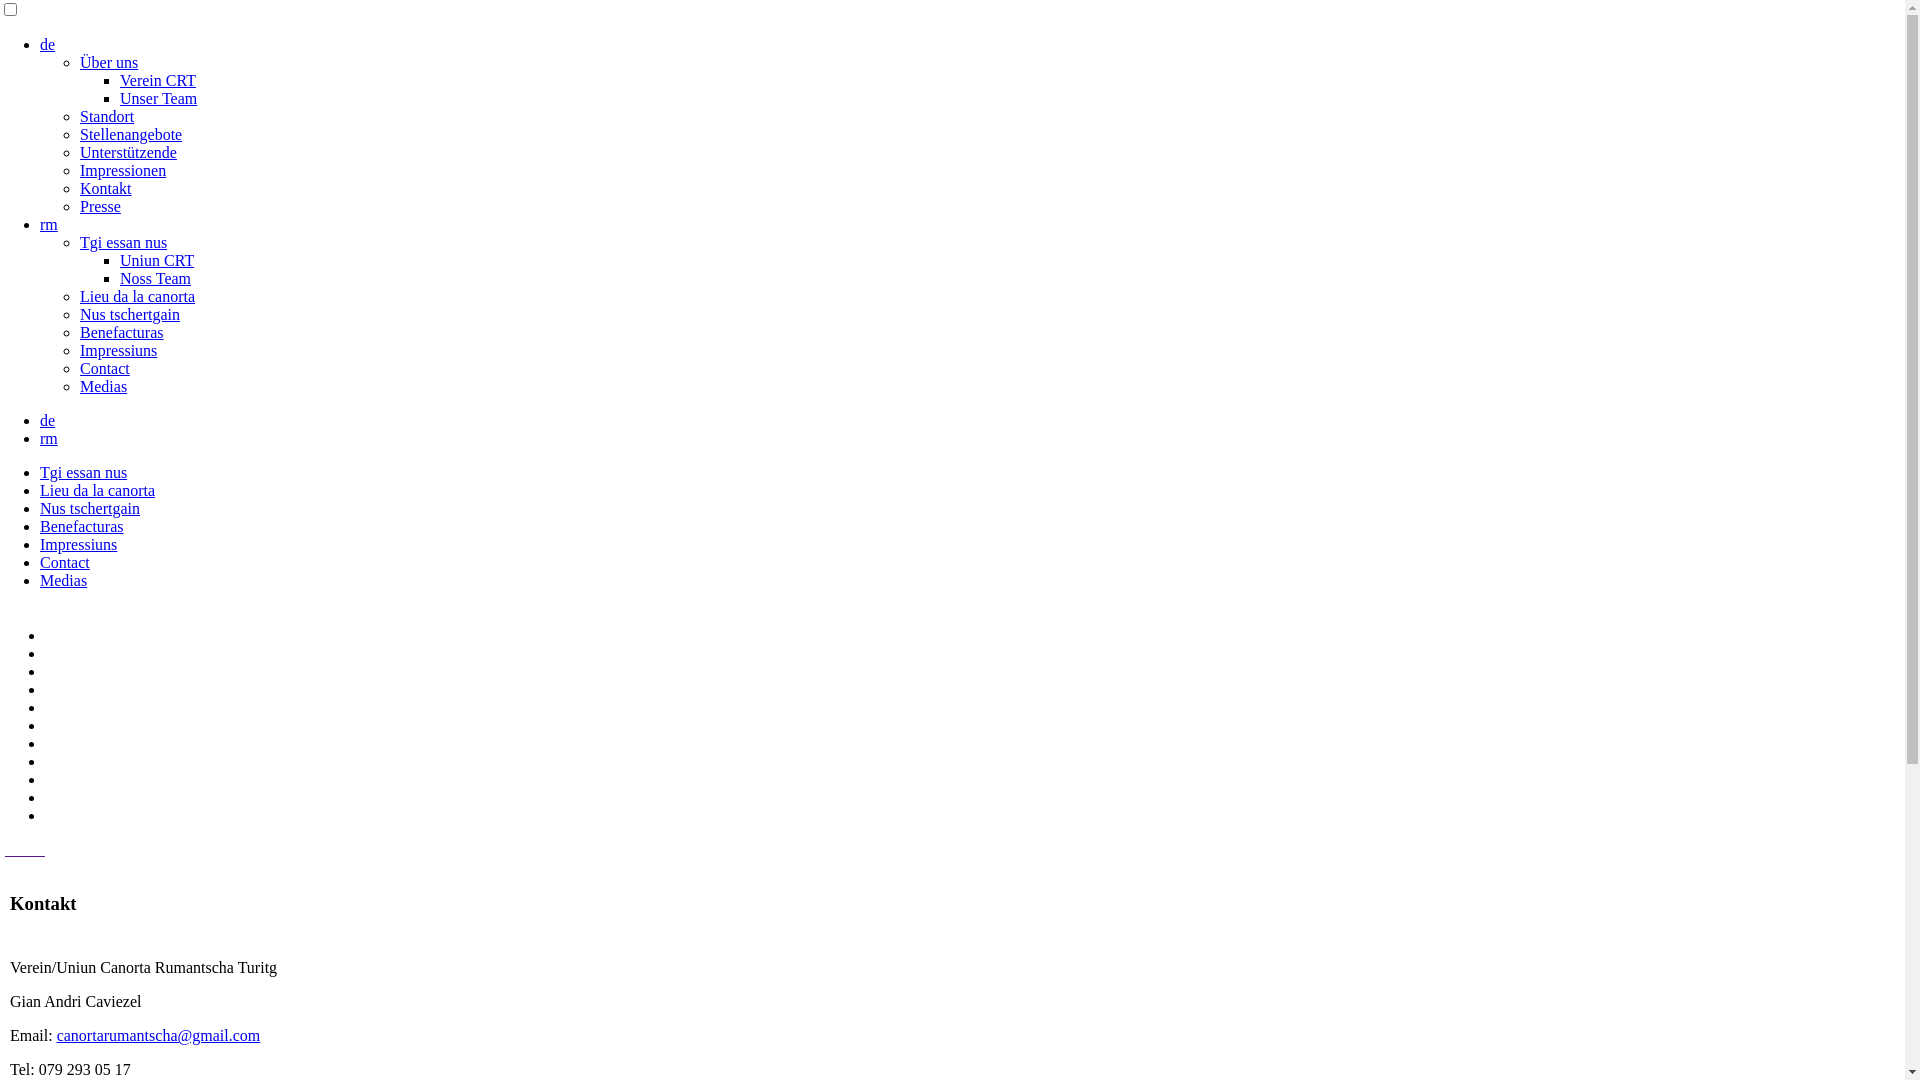 Image resolution: width=1920 pixels, height=1080 pixels. Describe the element at coordinates (49, 224) in the screenshot. I see `rm` at that location.